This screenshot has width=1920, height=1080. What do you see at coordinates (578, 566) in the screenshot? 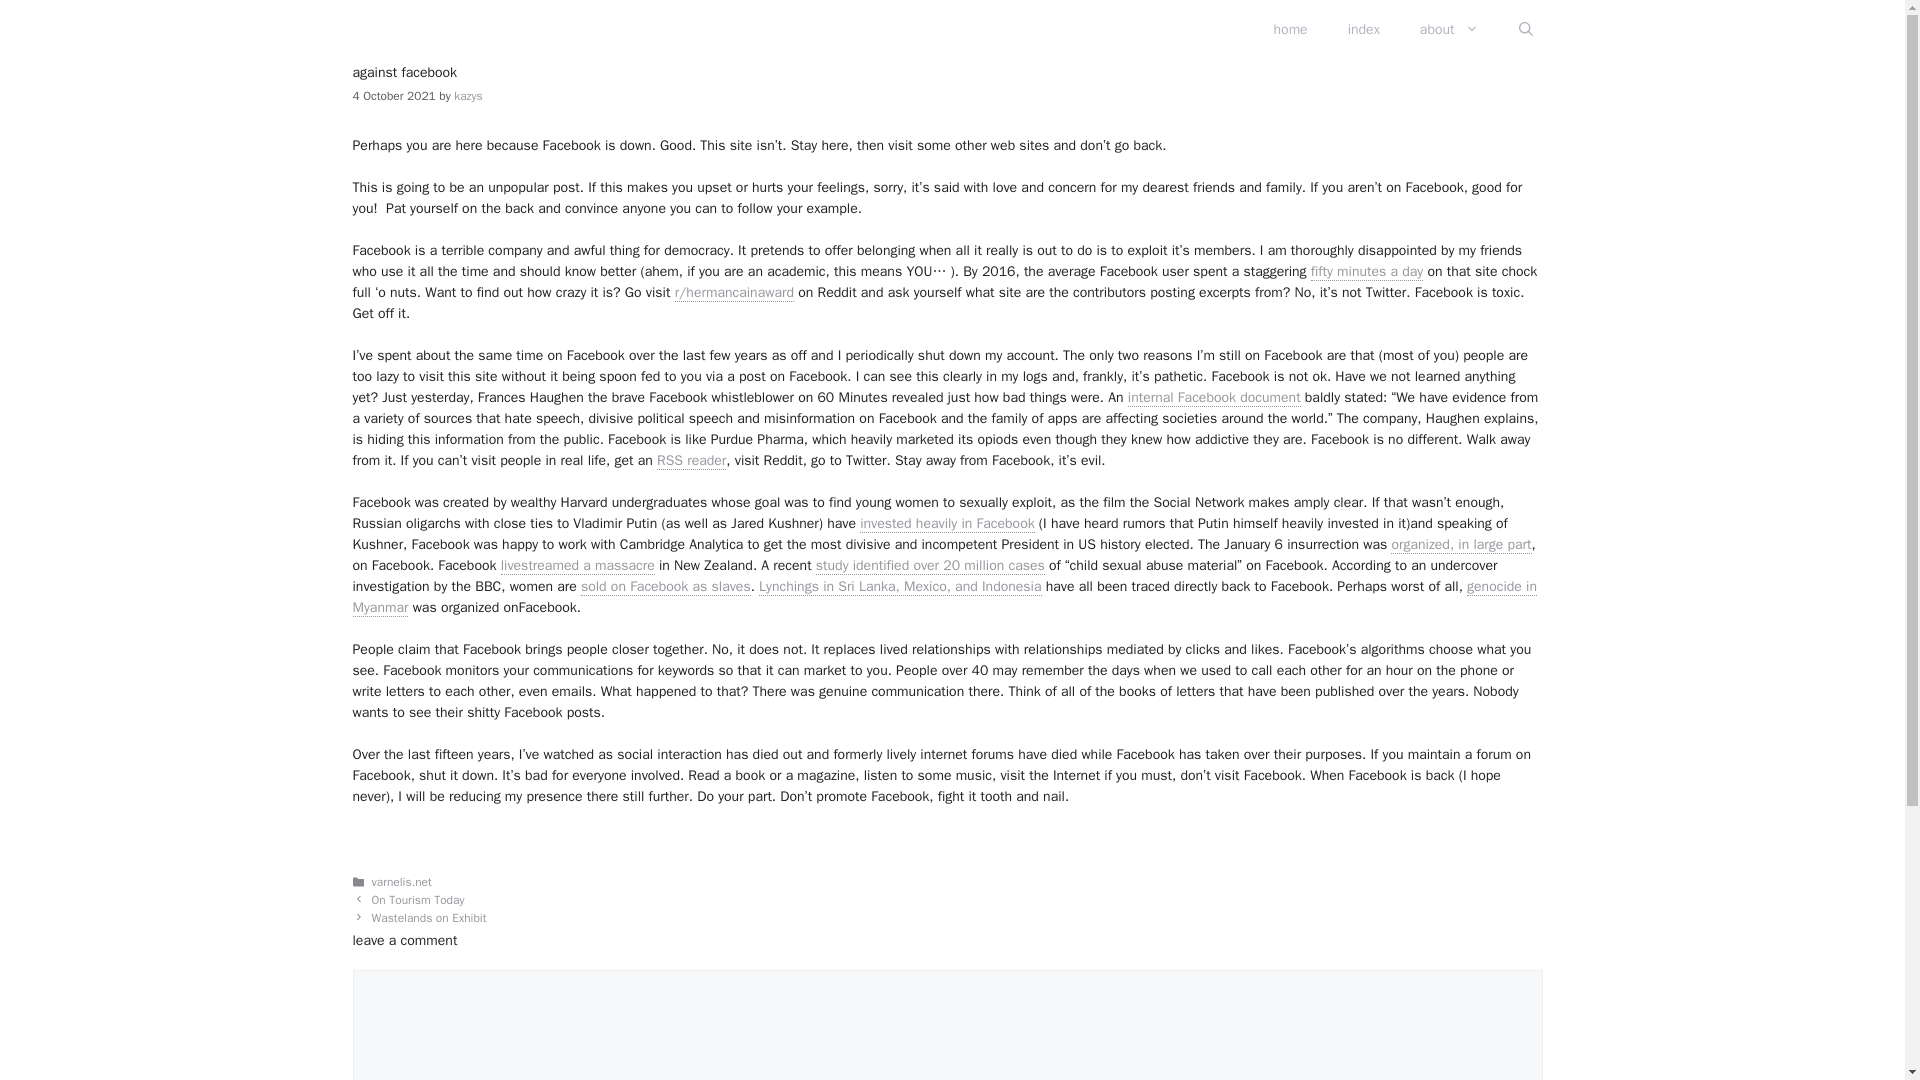
I see `livestreamed a massacre` at bounding box center [578, 566].